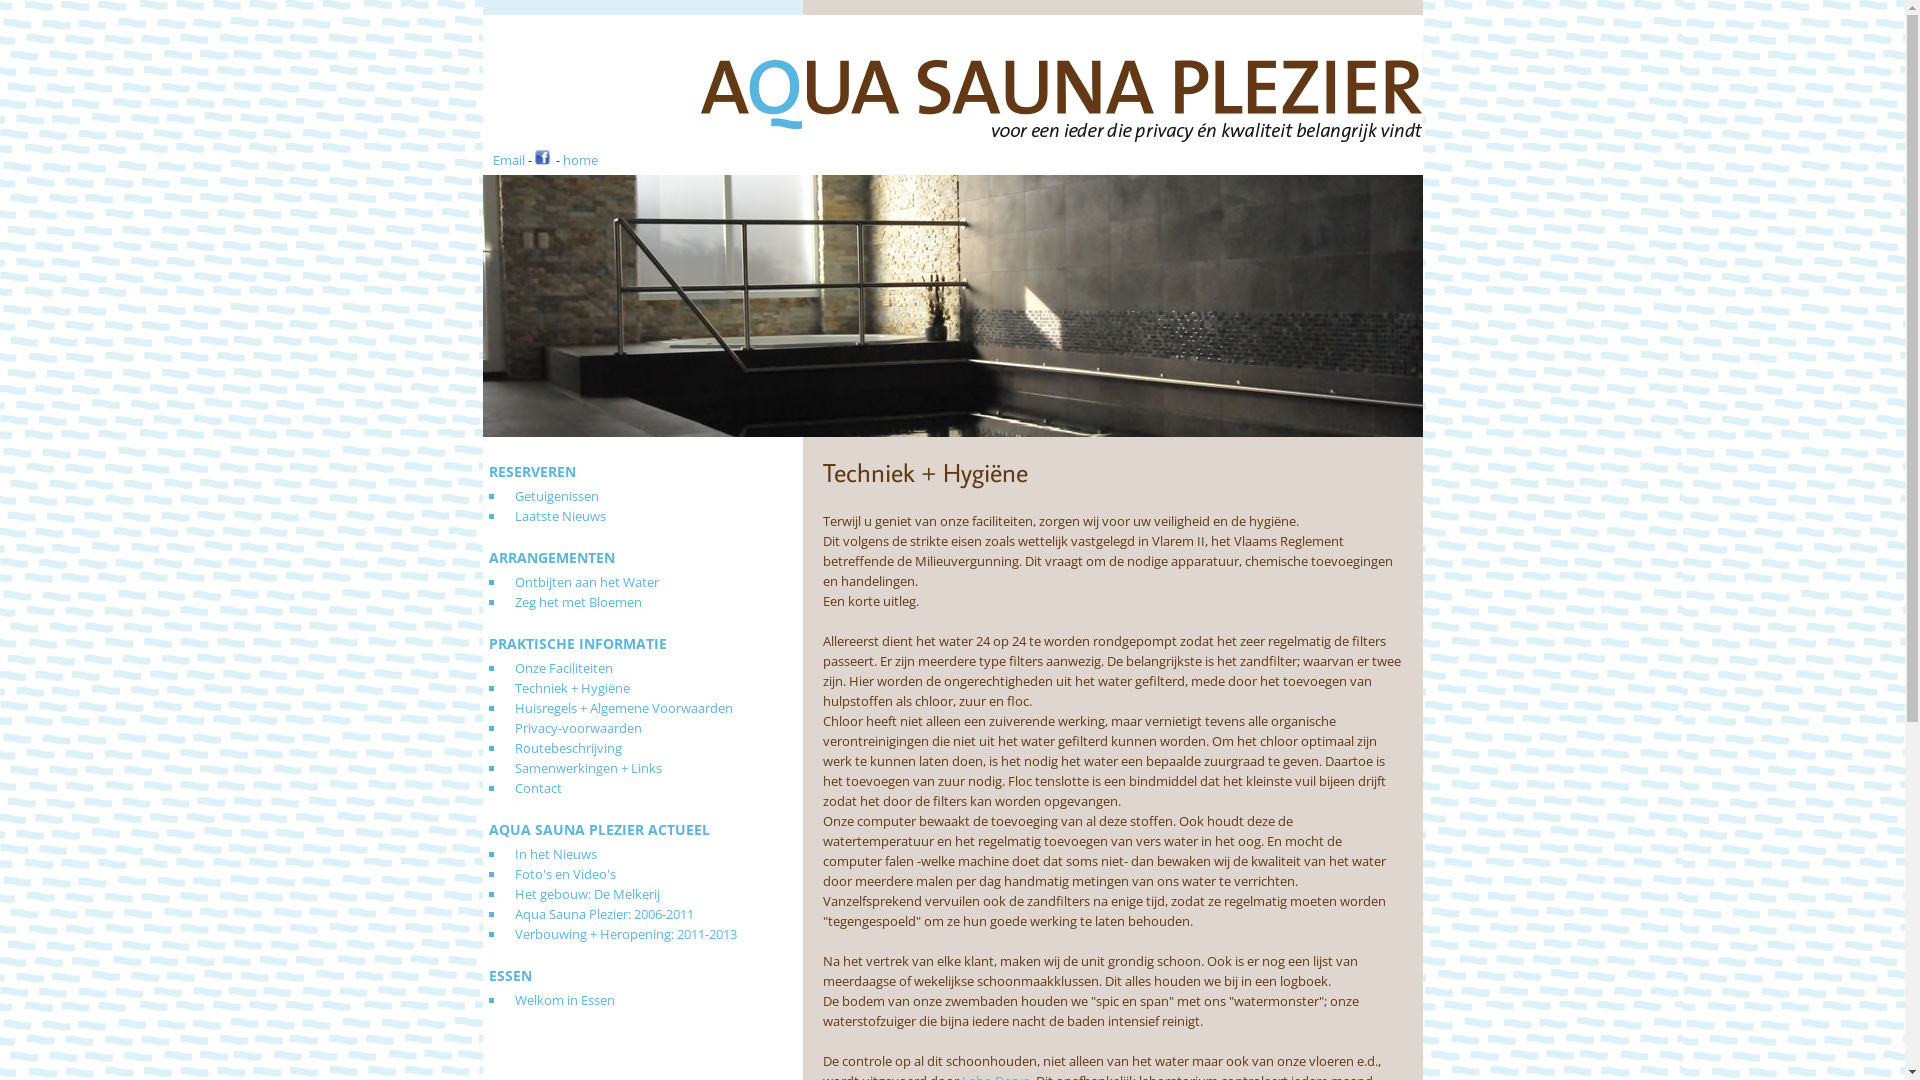  I want to click on Zeg het met Bloemen, so click(562, 602).